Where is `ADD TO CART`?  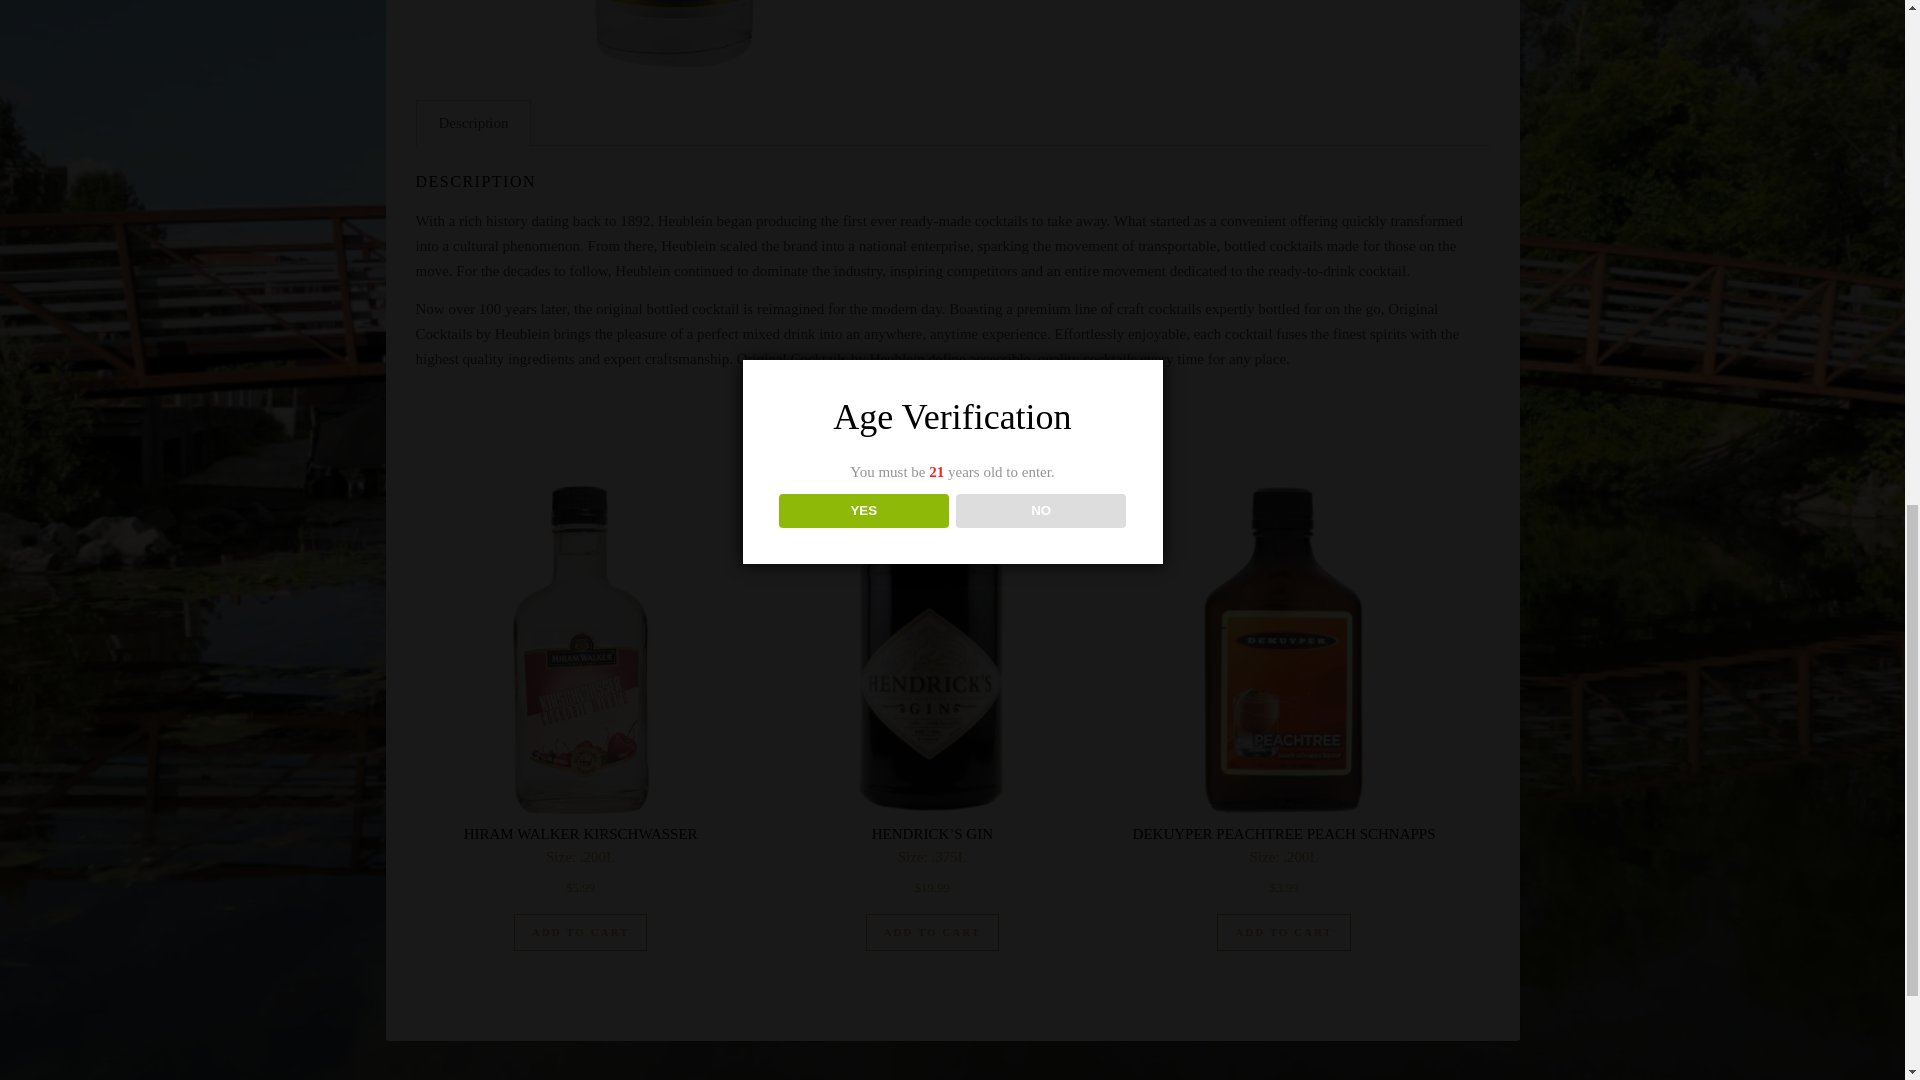 ADD TO CART is located at coordinates (1284, 932).